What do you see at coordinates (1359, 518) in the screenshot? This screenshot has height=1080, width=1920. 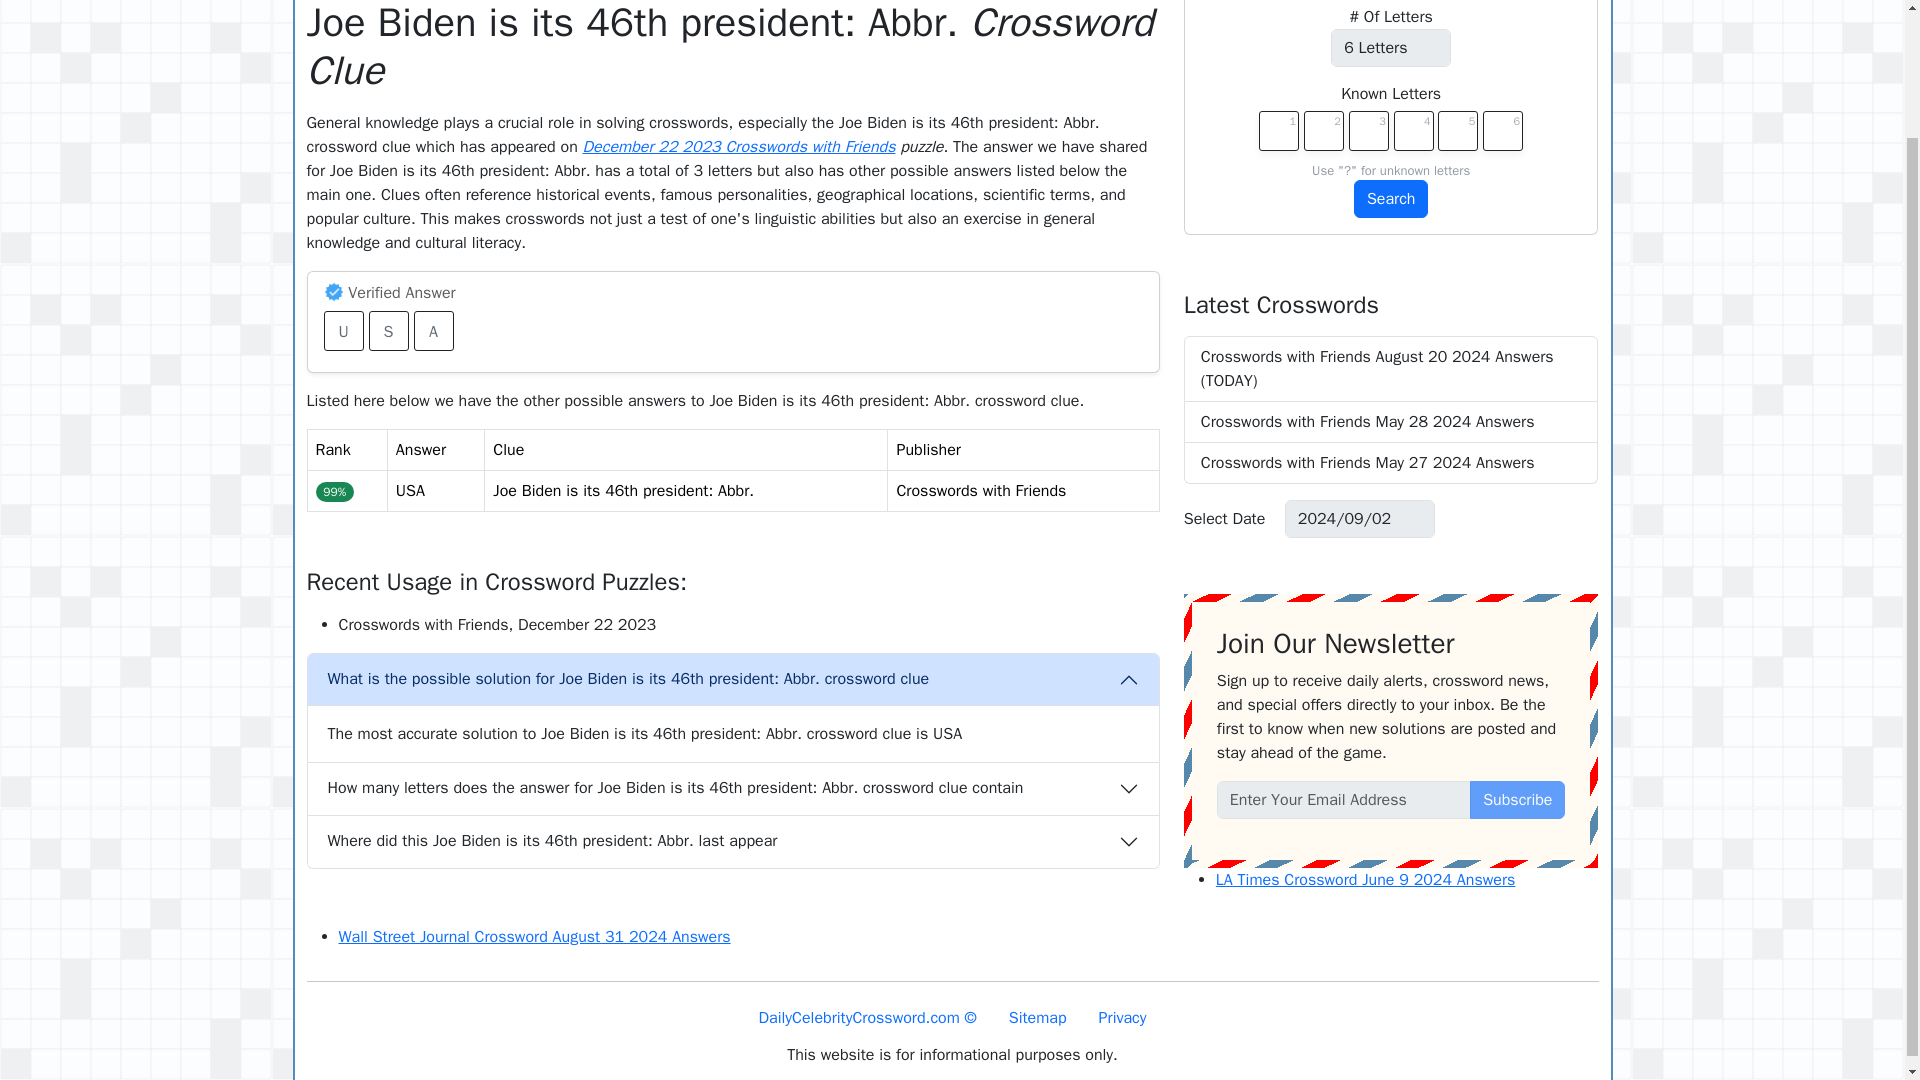 I see `2024-09-02` at bounding box center [1359, 518].